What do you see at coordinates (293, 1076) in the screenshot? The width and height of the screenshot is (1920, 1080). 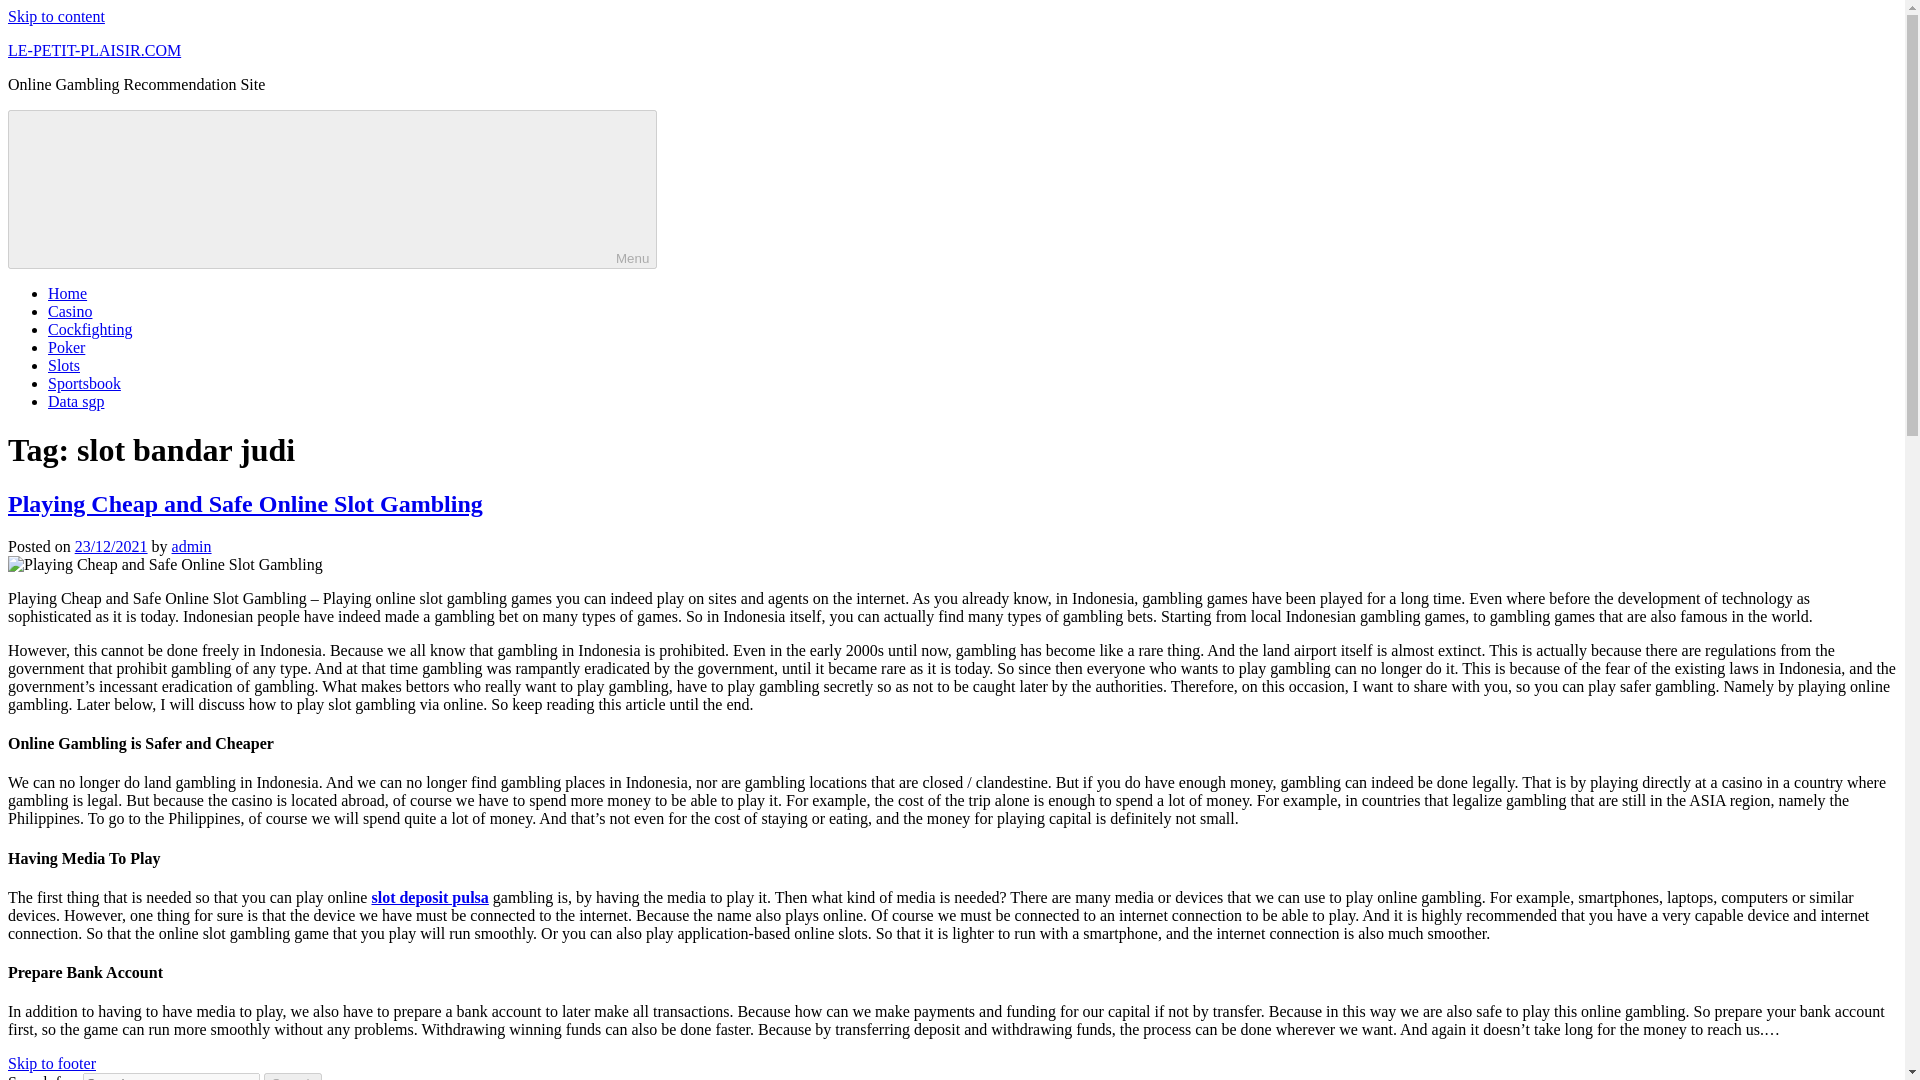 I see `Search` at bounding box center [293, 1076].